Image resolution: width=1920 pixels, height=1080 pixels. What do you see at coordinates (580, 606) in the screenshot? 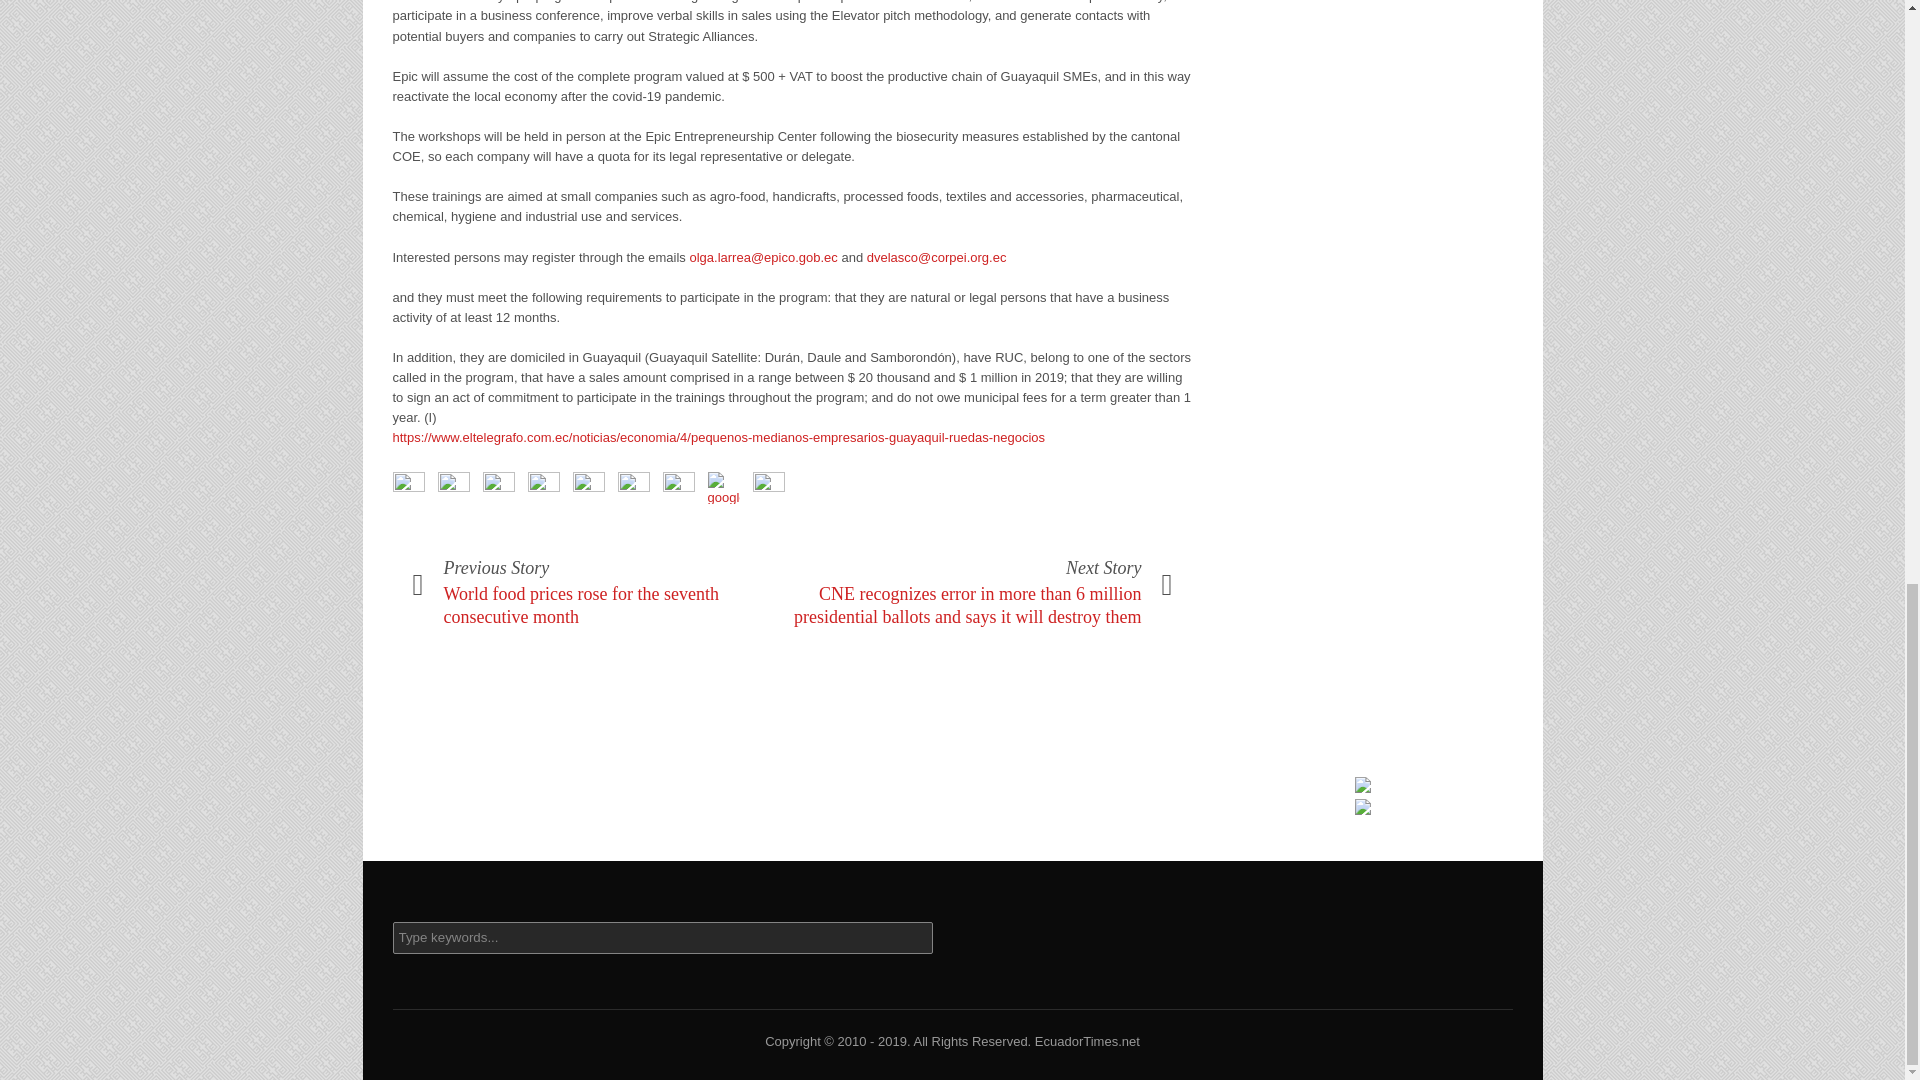
I see `World food prices rose for the seventh consecutive month` at bounding box center [580, 606].